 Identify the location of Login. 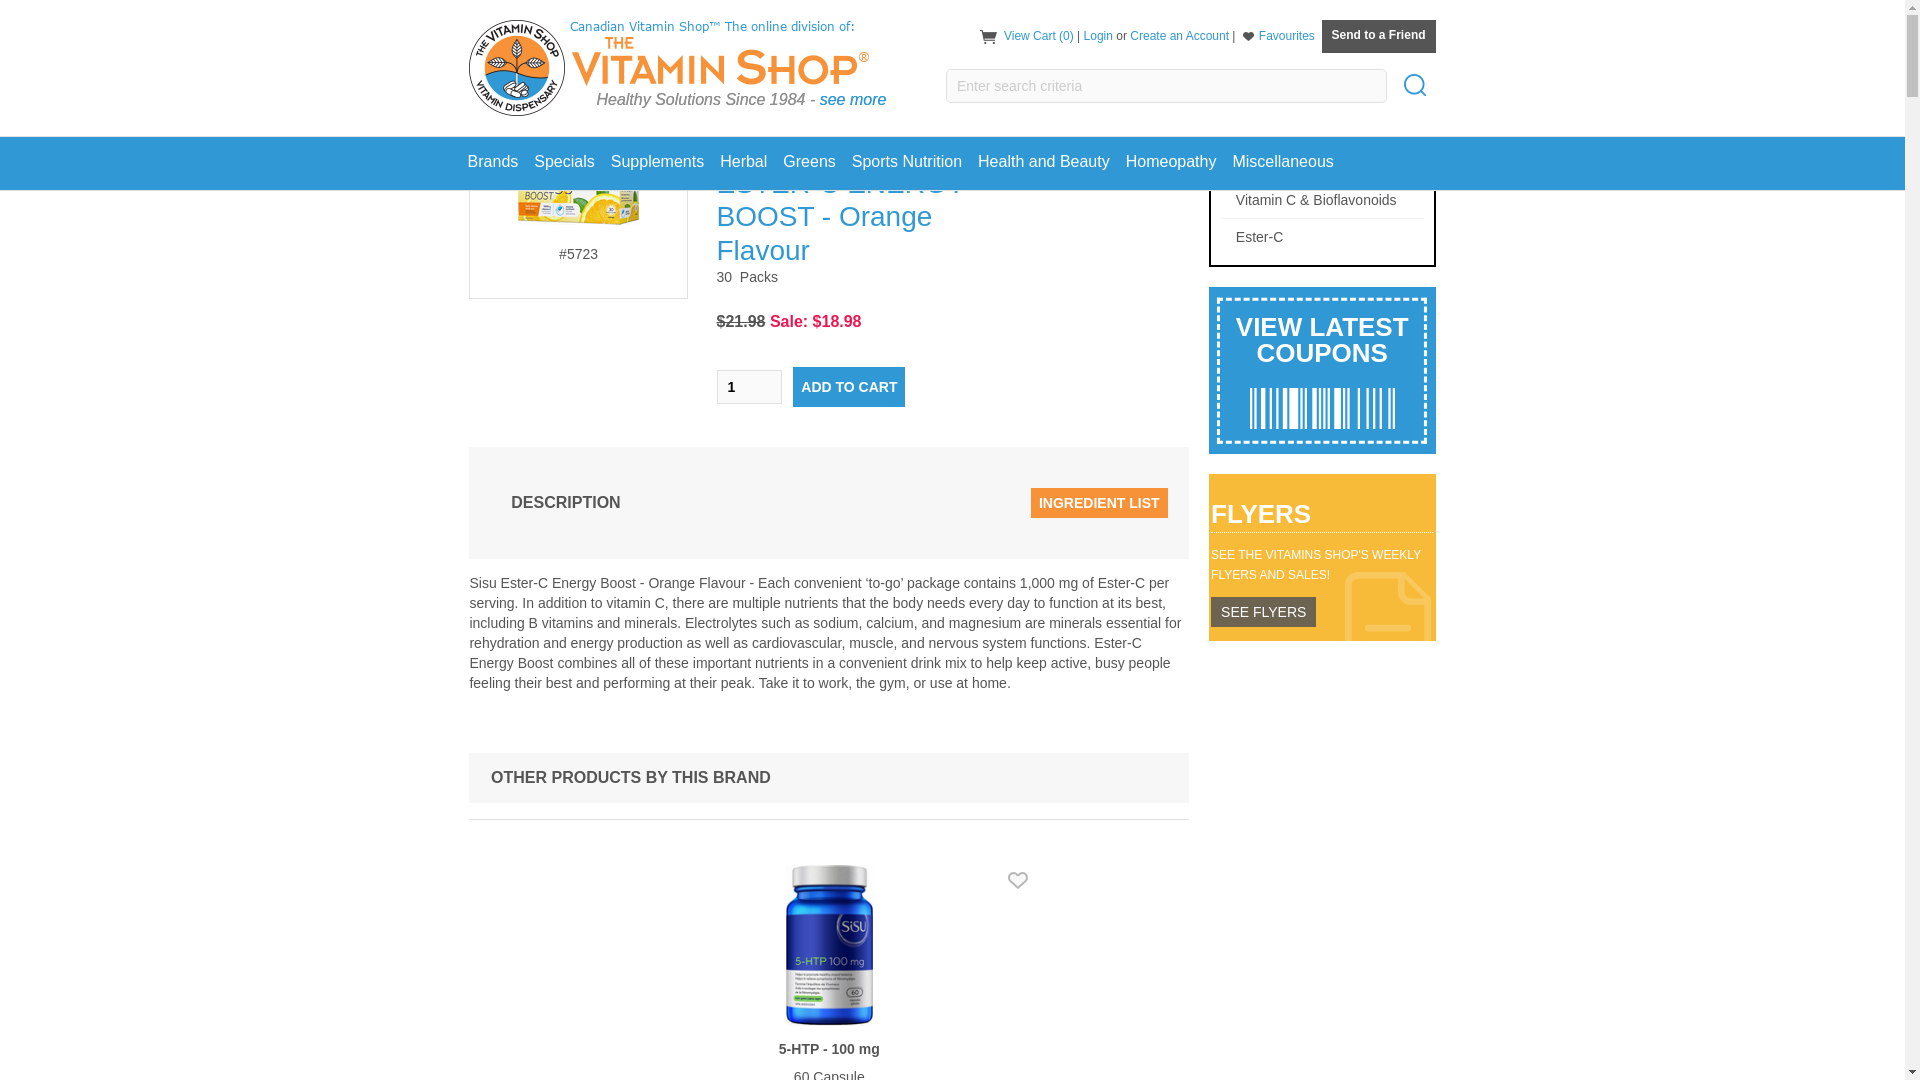
(1098, 36).